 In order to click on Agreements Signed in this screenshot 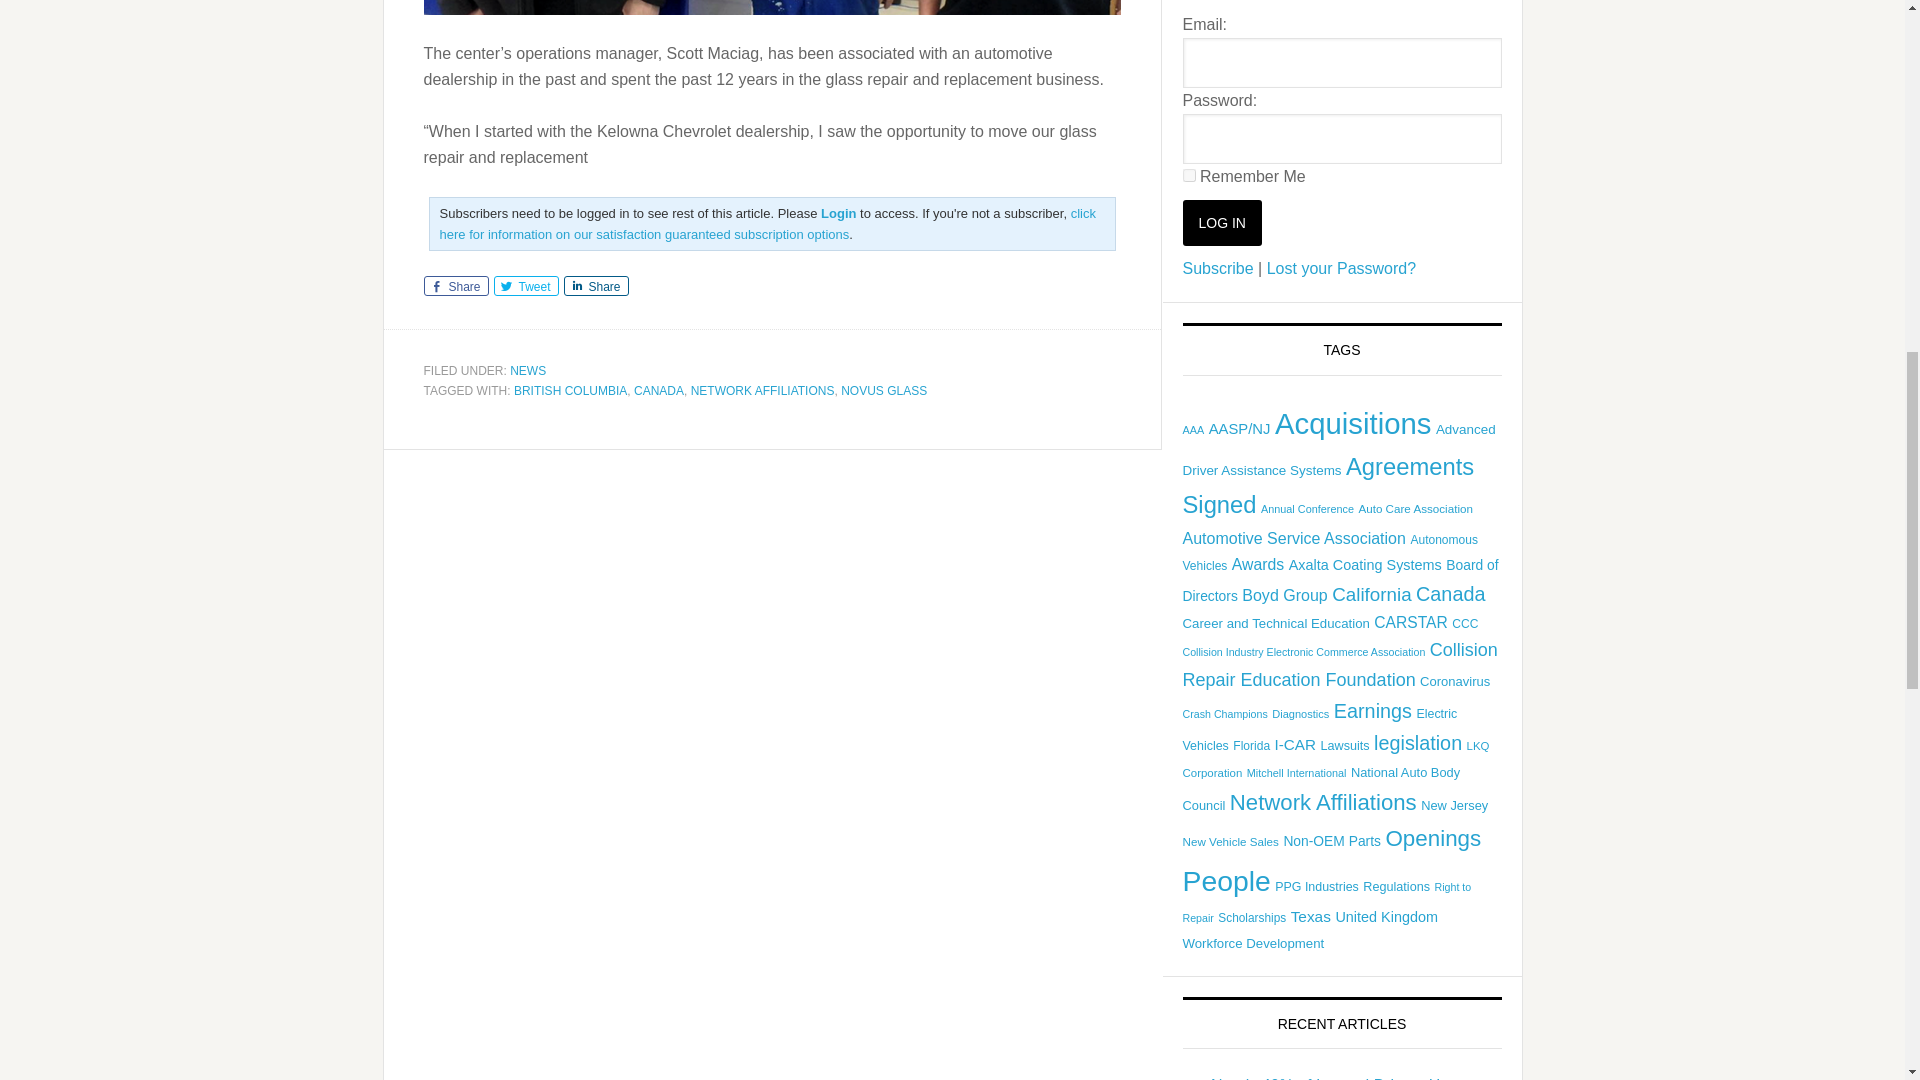, I will do `click(1328, 486)`.